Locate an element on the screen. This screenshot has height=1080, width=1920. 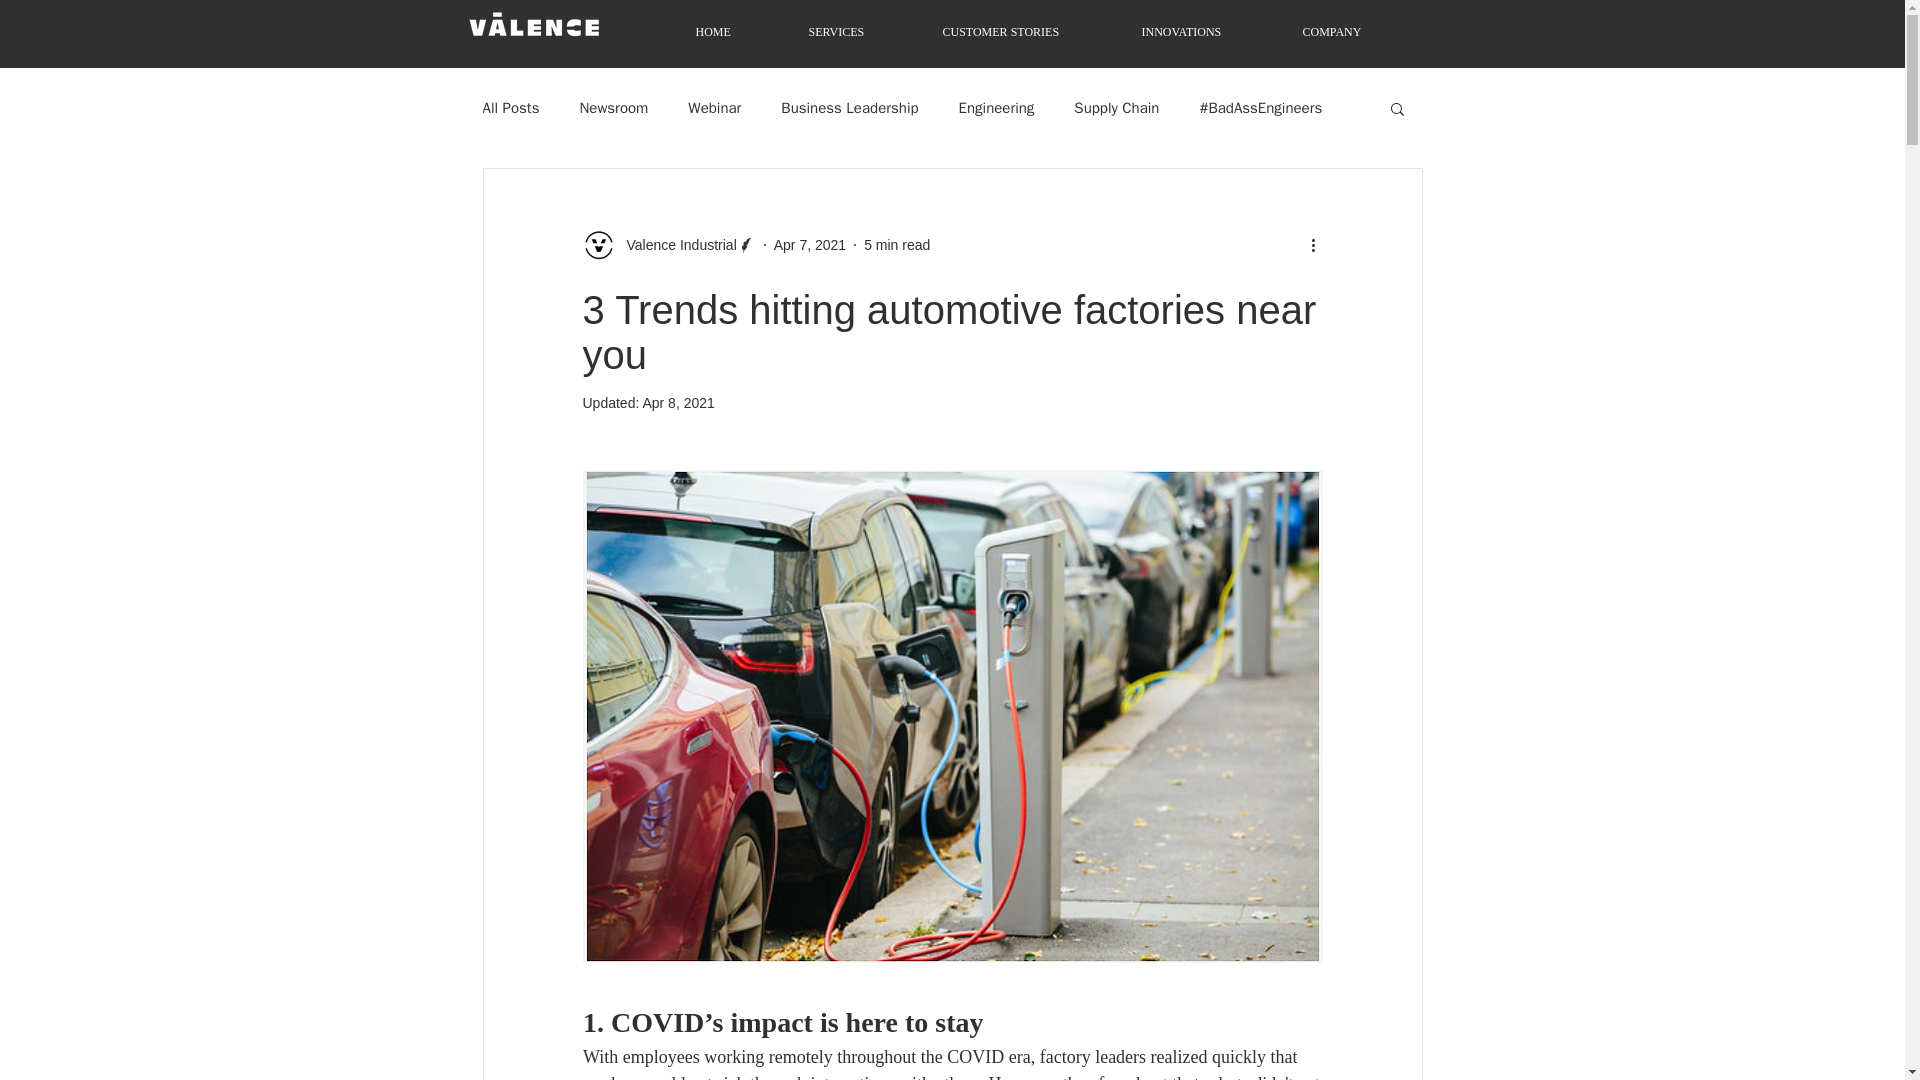
Valence Industrial is located at coordinates (674, 244).